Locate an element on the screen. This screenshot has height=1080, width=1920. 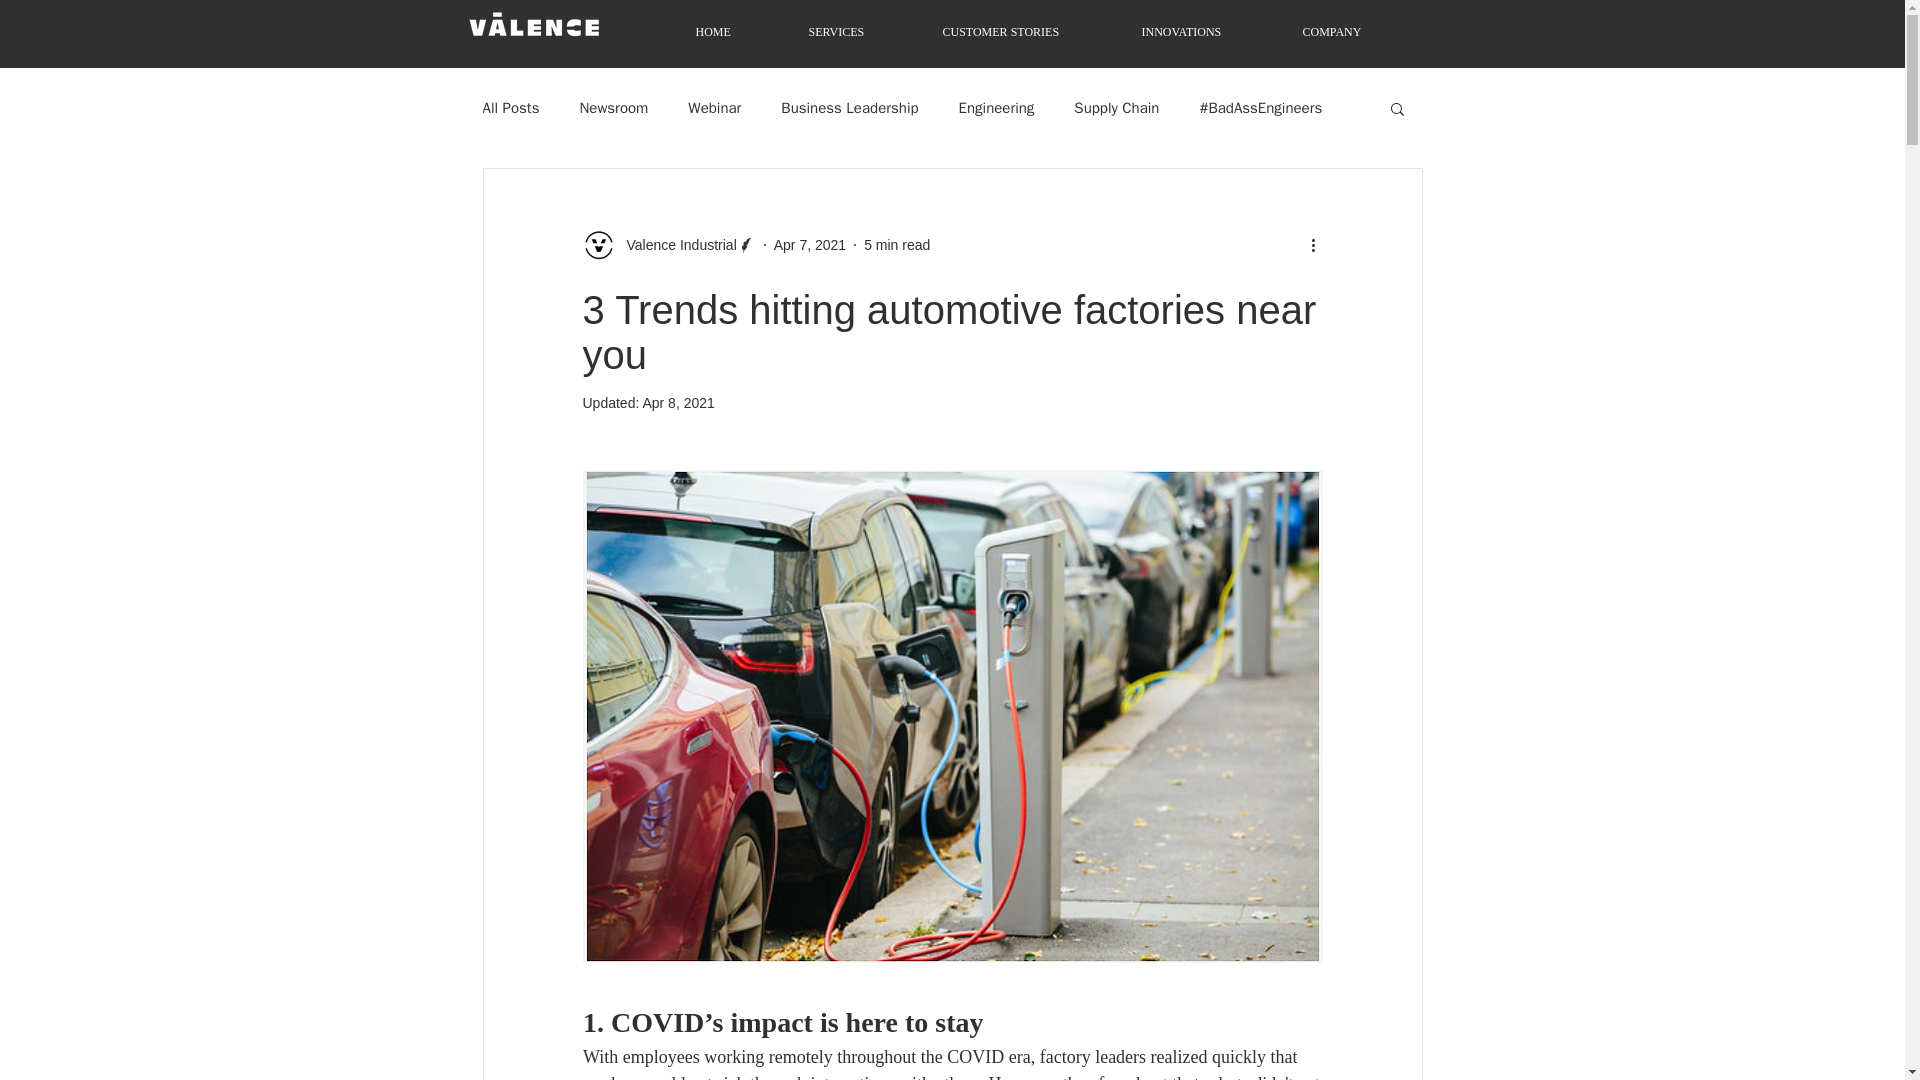
Valence Industrial is located at coordinates (674, 244).